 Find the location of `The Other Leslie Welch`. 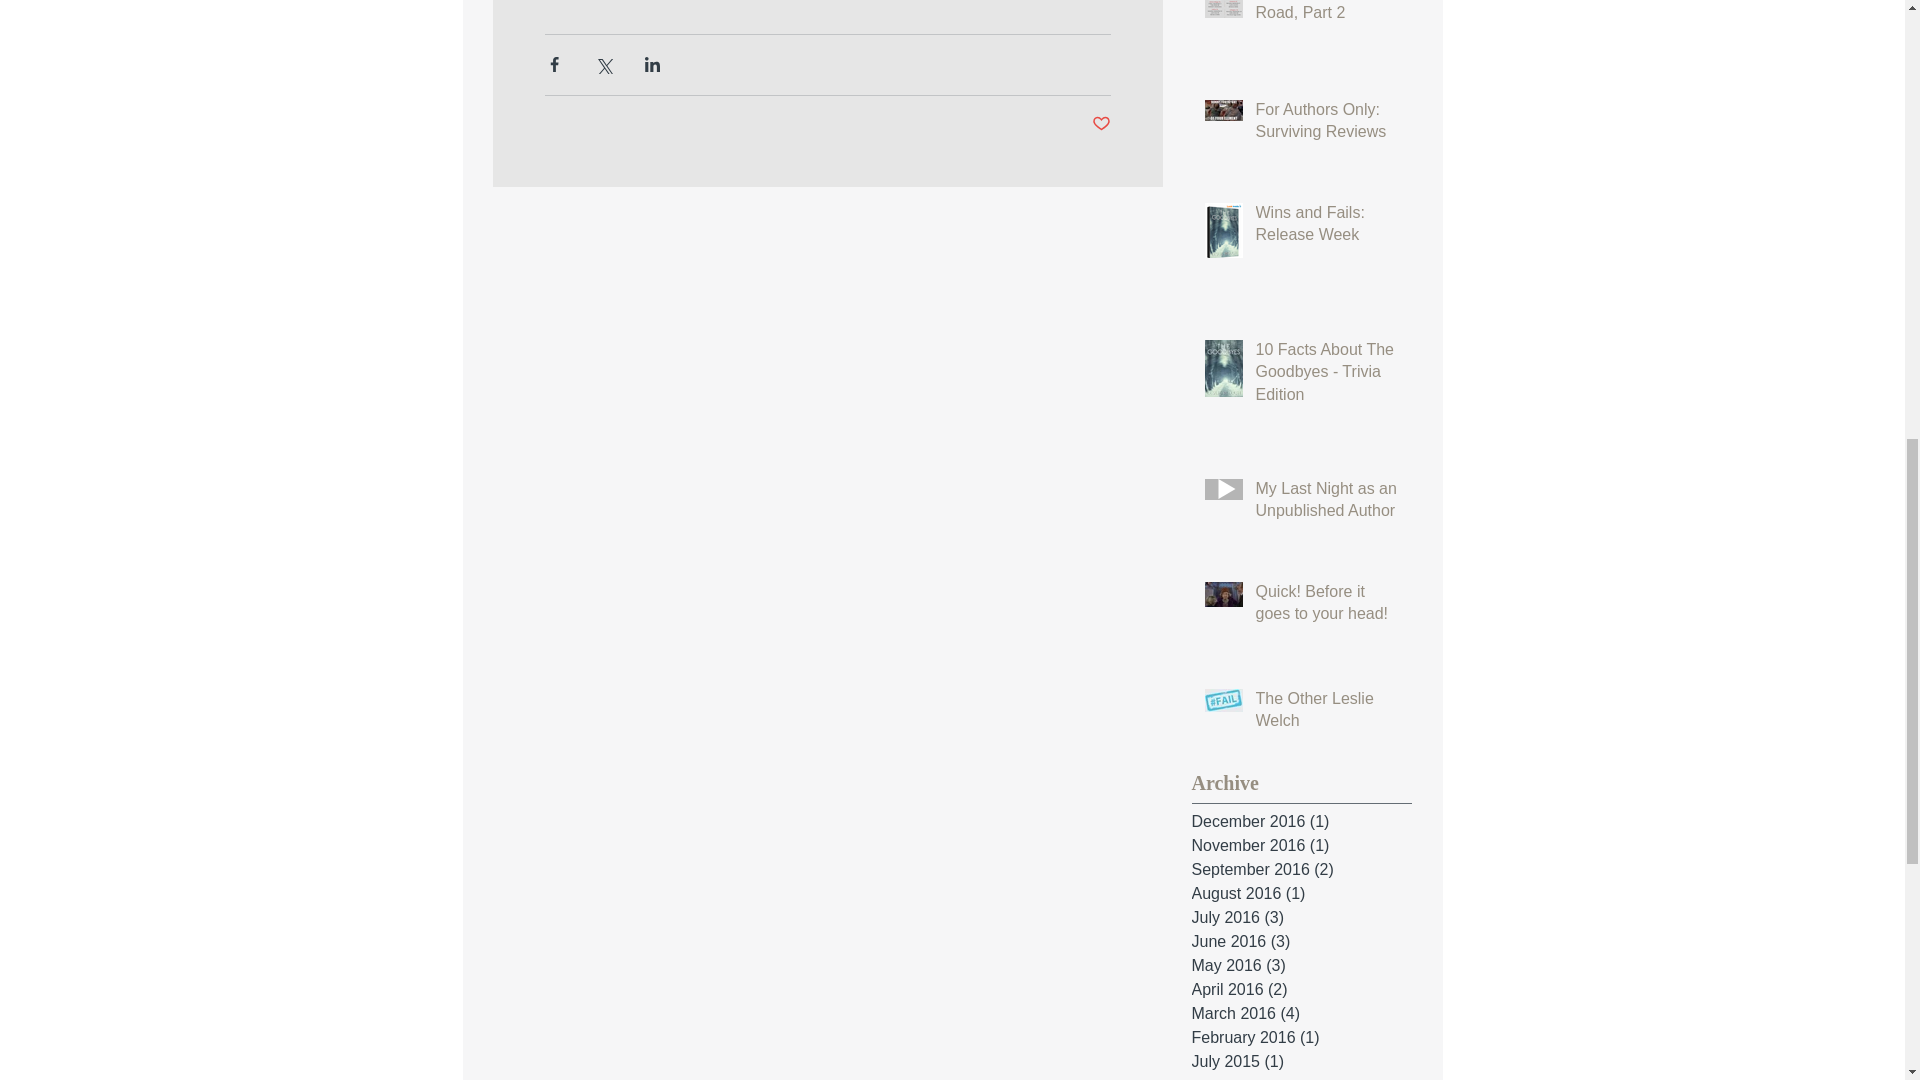

The Other Leslie Welch is located at coordinates (1327, 714).